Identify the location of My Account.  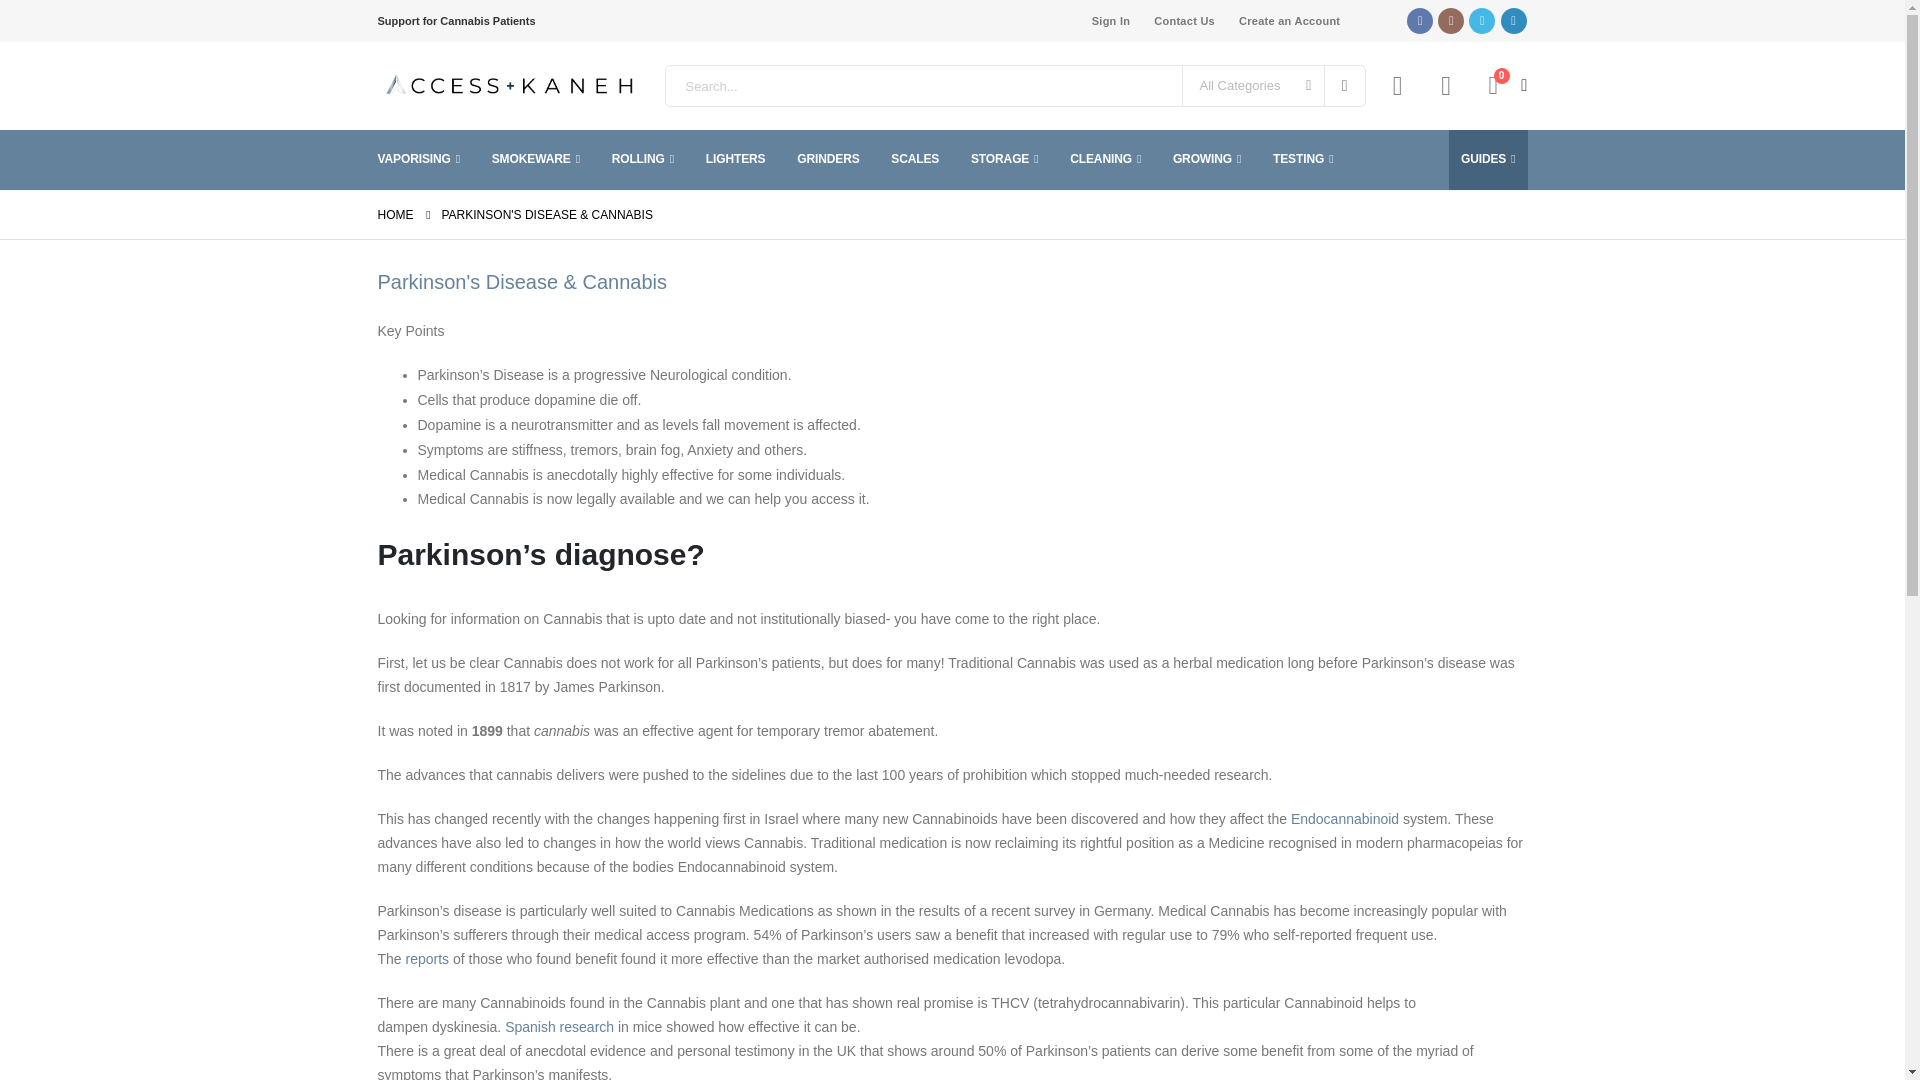
(1398, 86).